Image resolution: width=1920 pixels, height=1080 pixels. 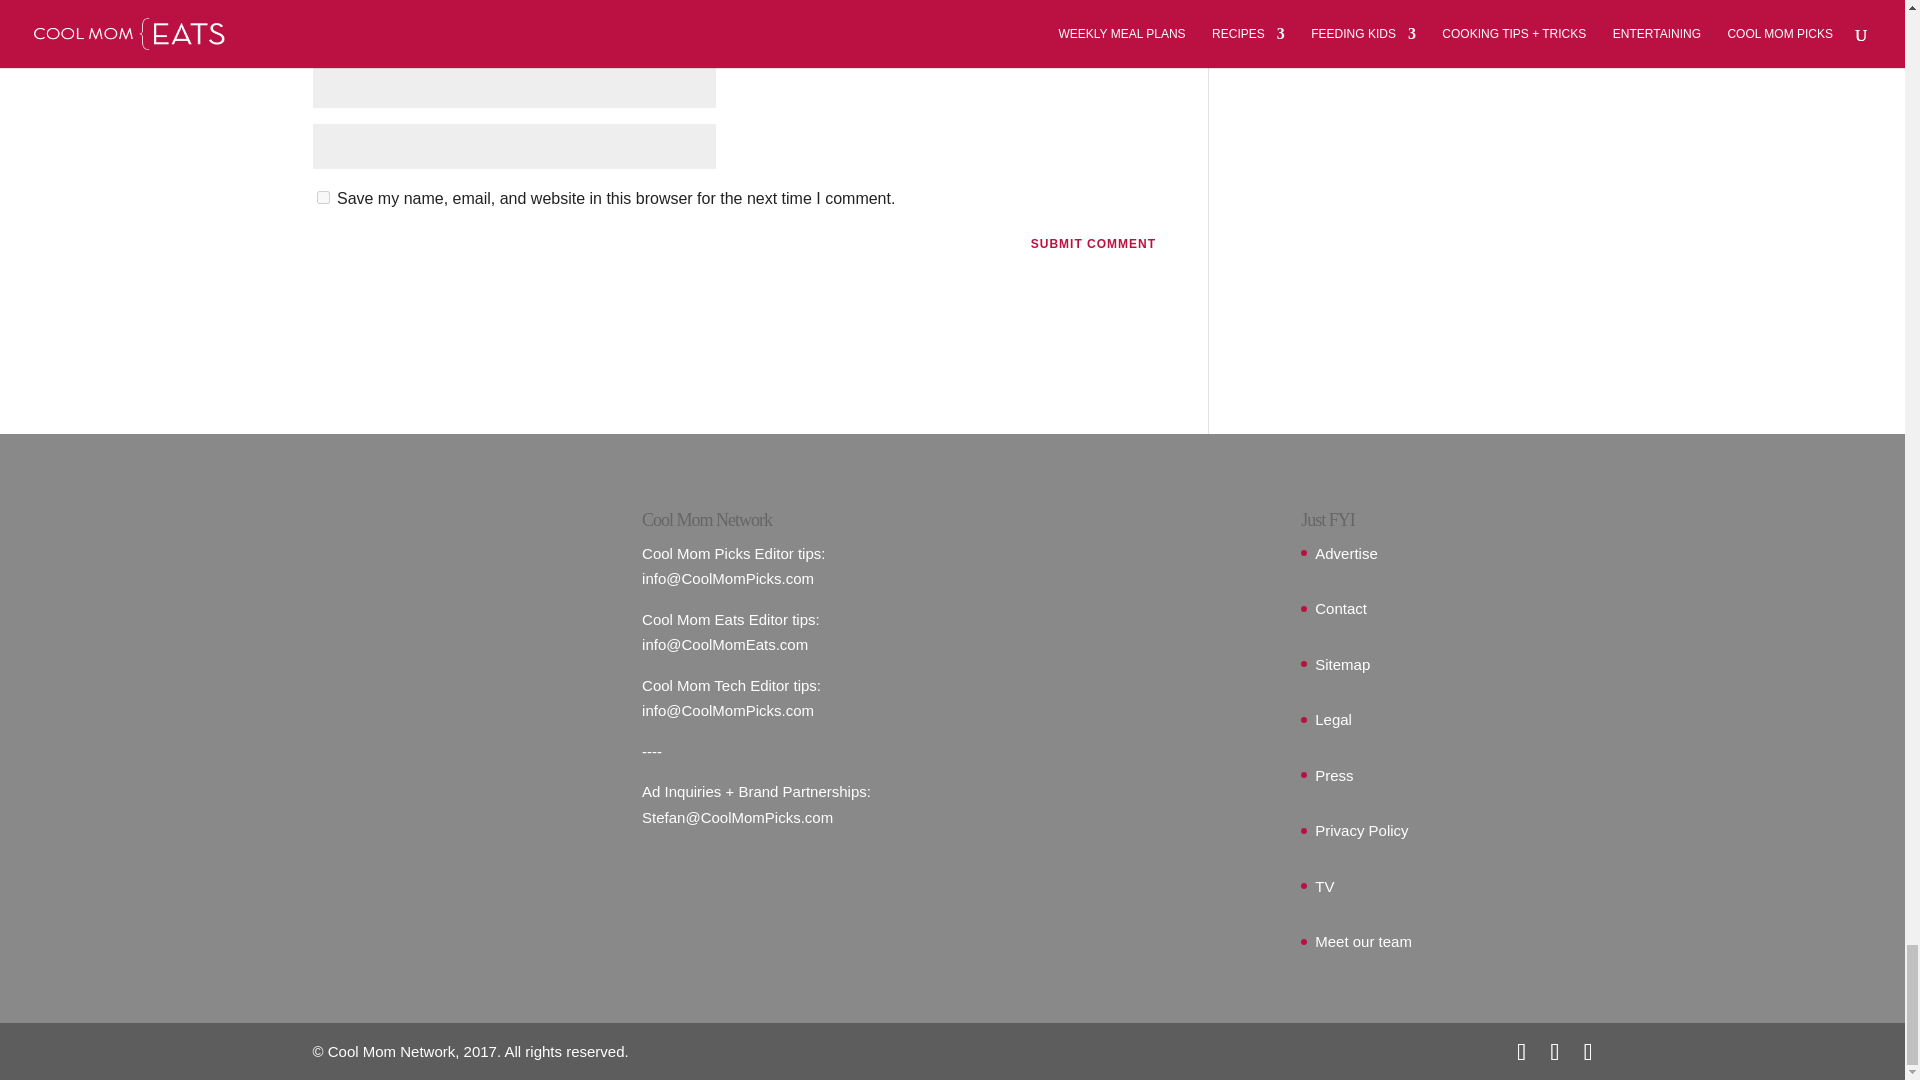 I want to click on yes, so click(x=322, y=198).